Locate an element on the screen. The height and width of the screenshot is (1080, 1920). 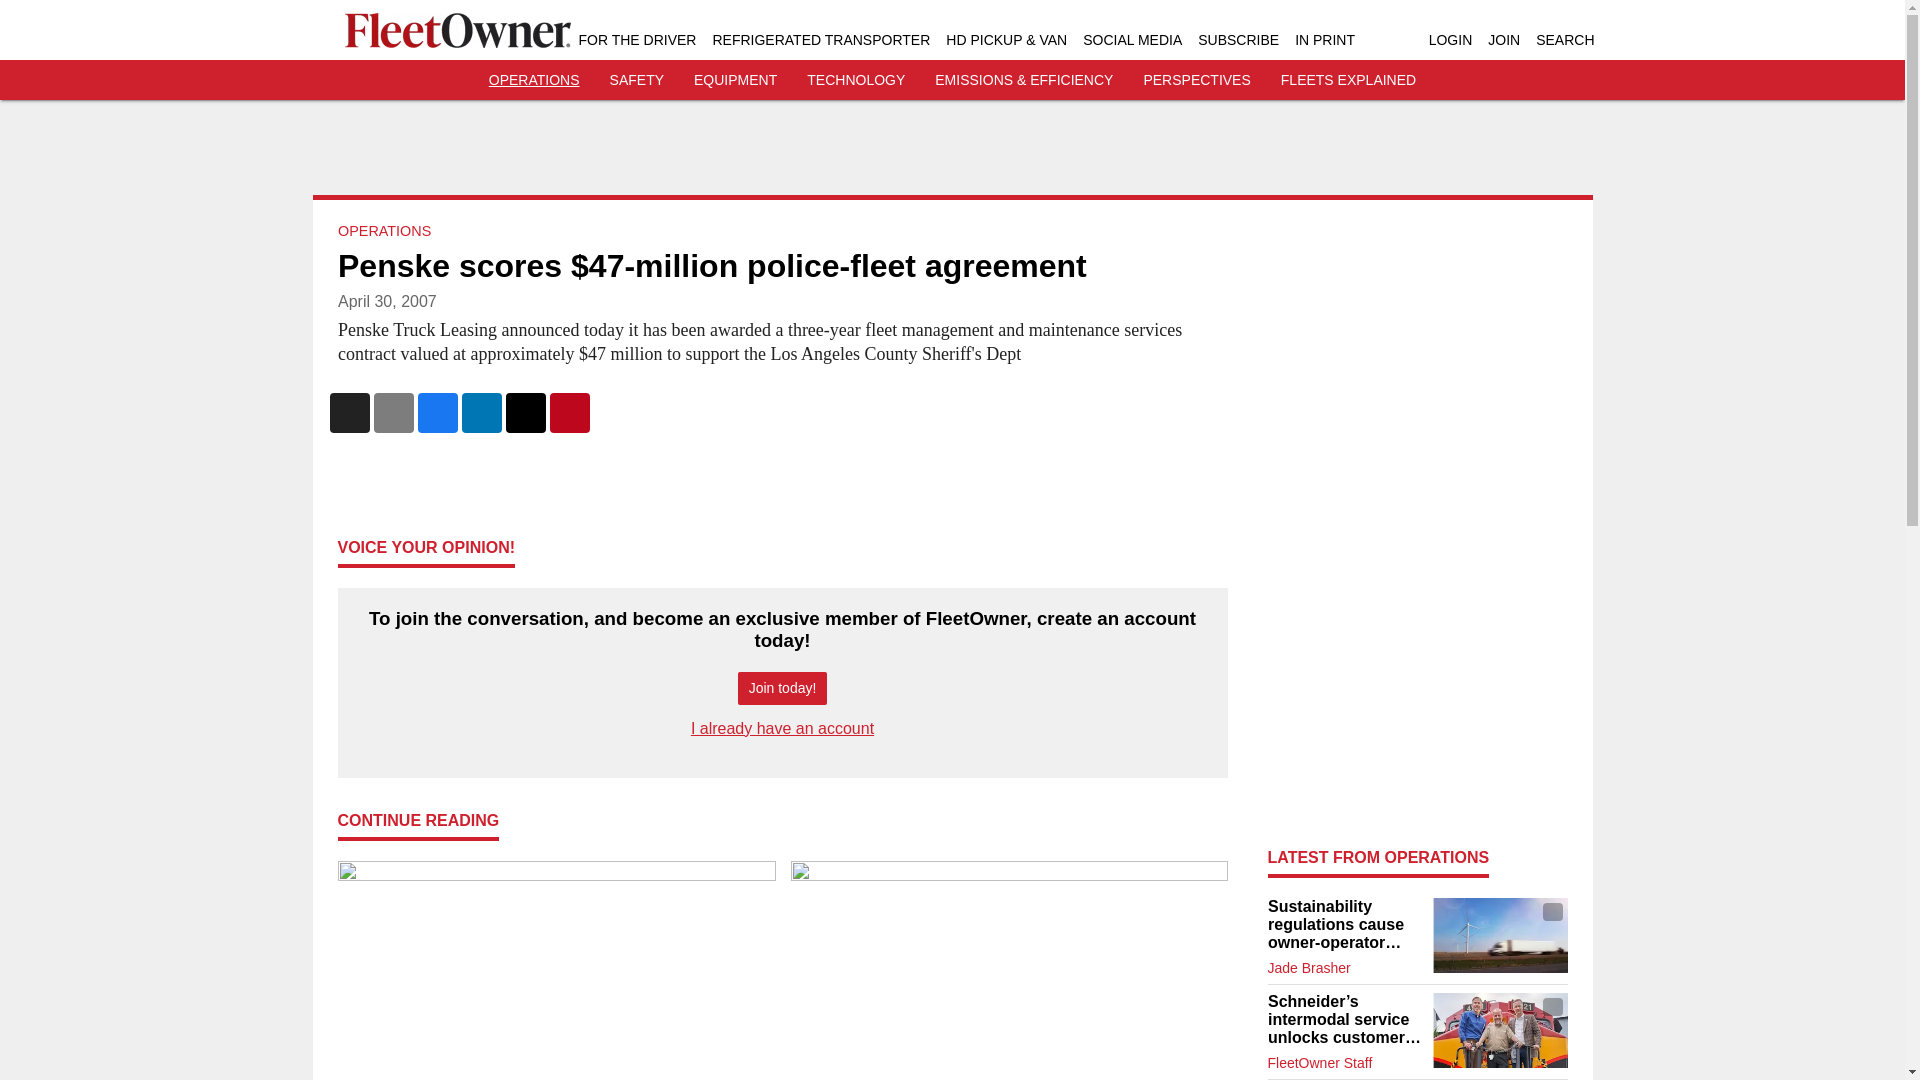
REFRIGERATED TRANSPORTER is located at coordinates (820, 40).